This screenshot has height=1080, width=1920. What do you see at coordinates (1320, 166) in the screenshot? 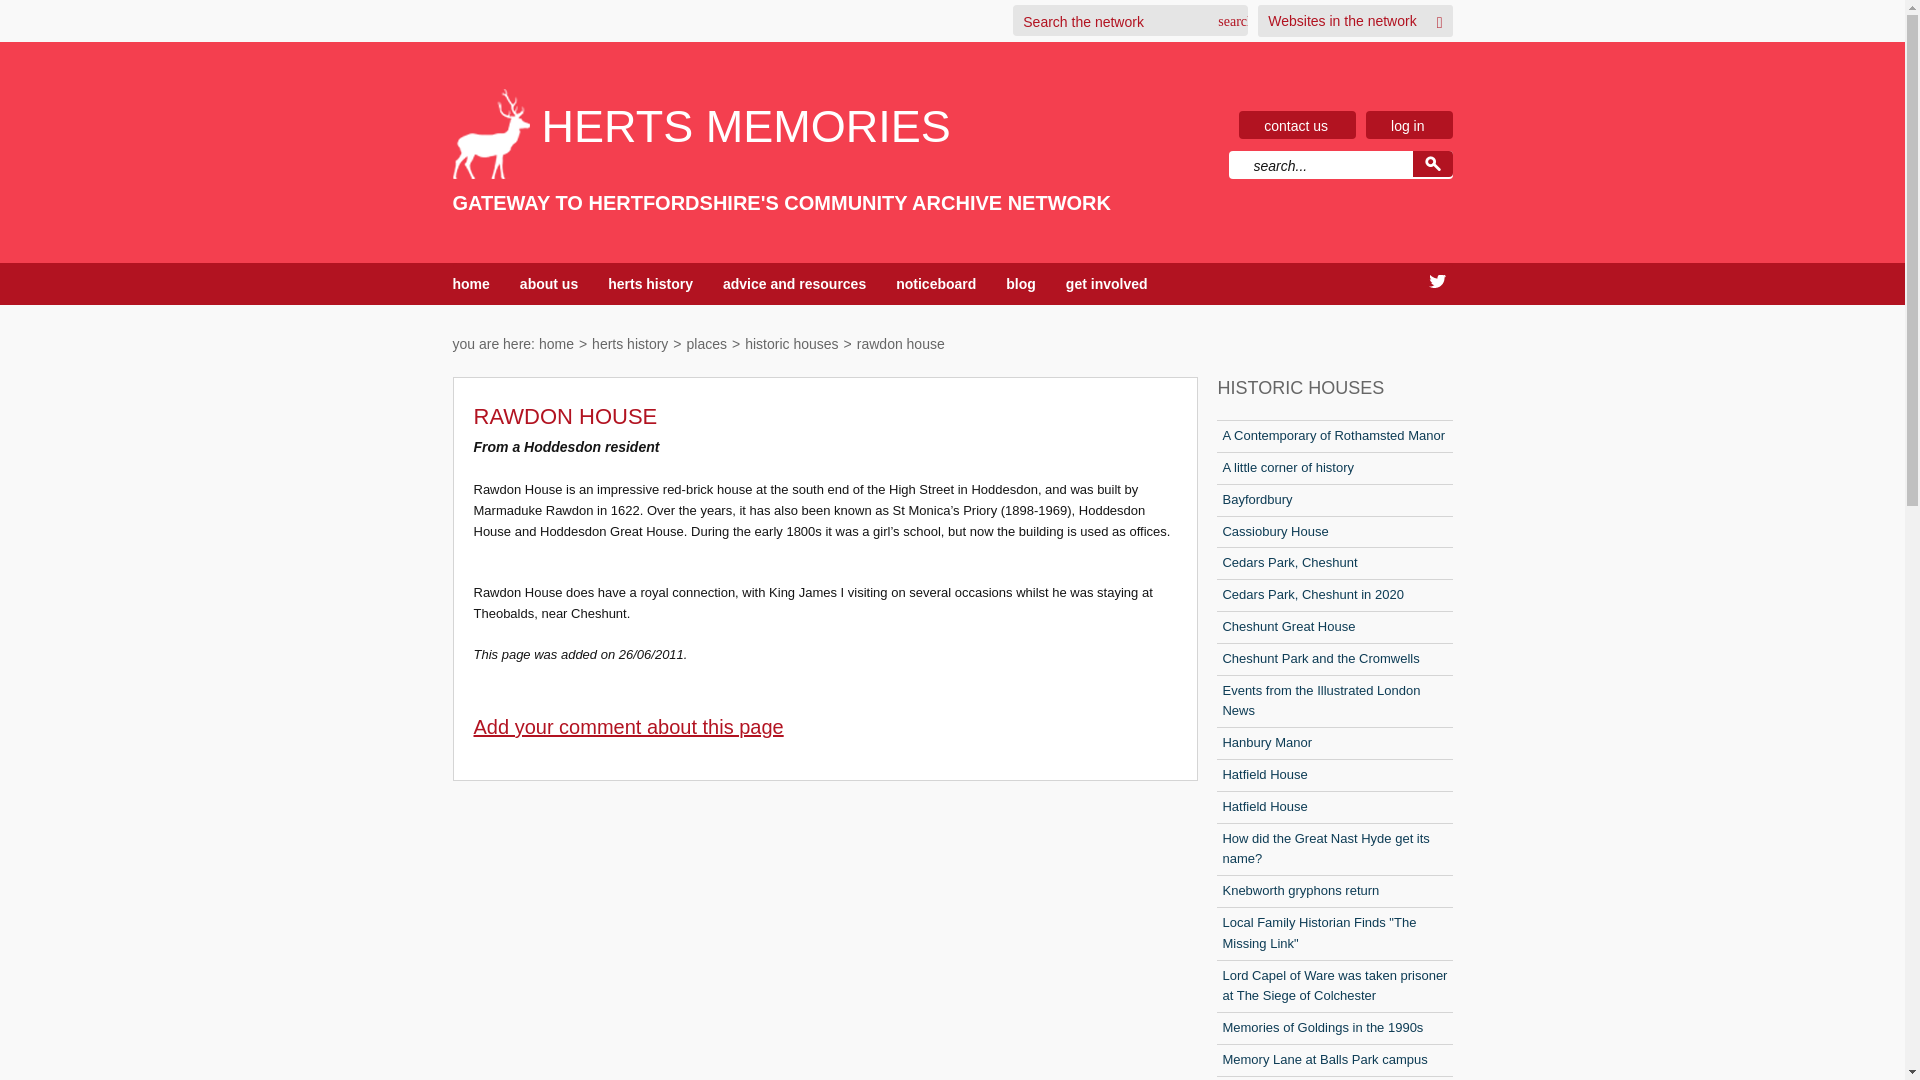
I see `Search...` at bounding box center [1320, 166].